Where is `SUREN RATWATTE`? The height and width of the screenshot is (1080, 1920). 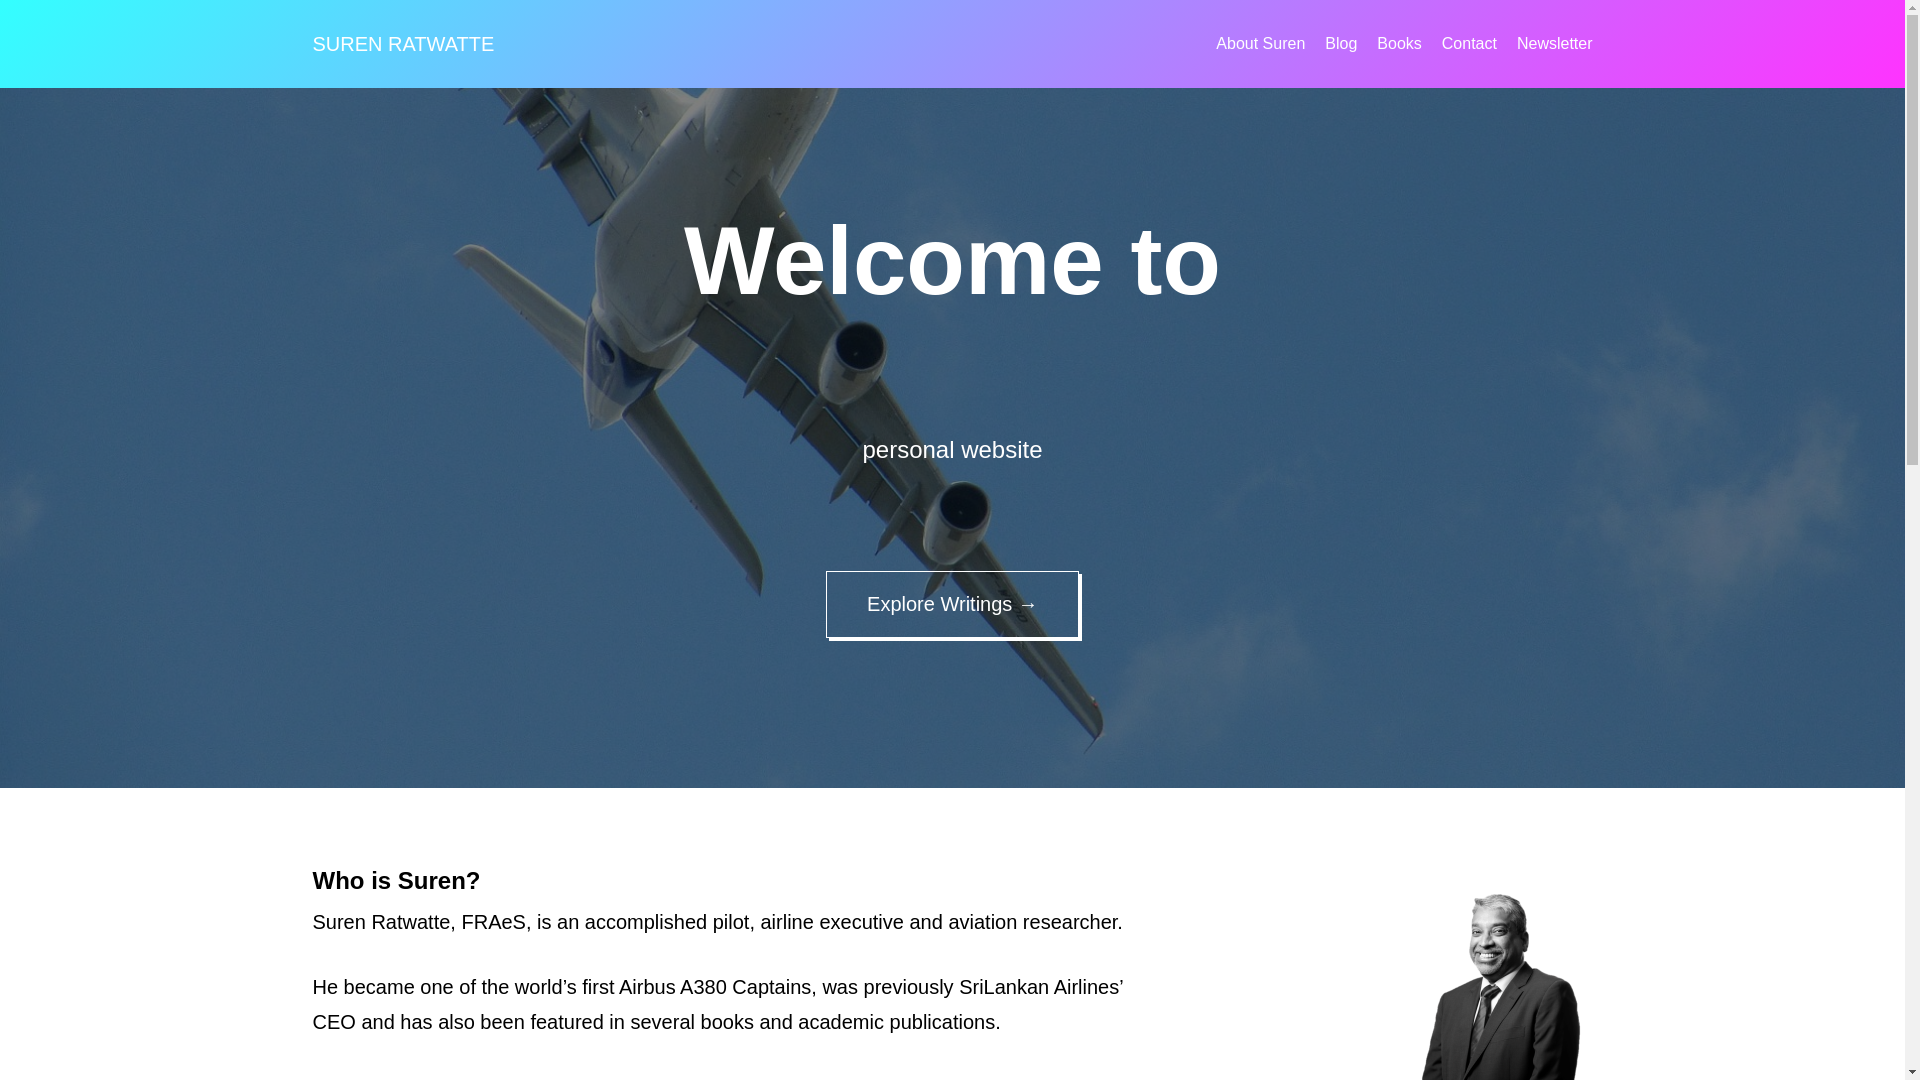
SUREN RATWATTE is located at coordinates (402, 44).